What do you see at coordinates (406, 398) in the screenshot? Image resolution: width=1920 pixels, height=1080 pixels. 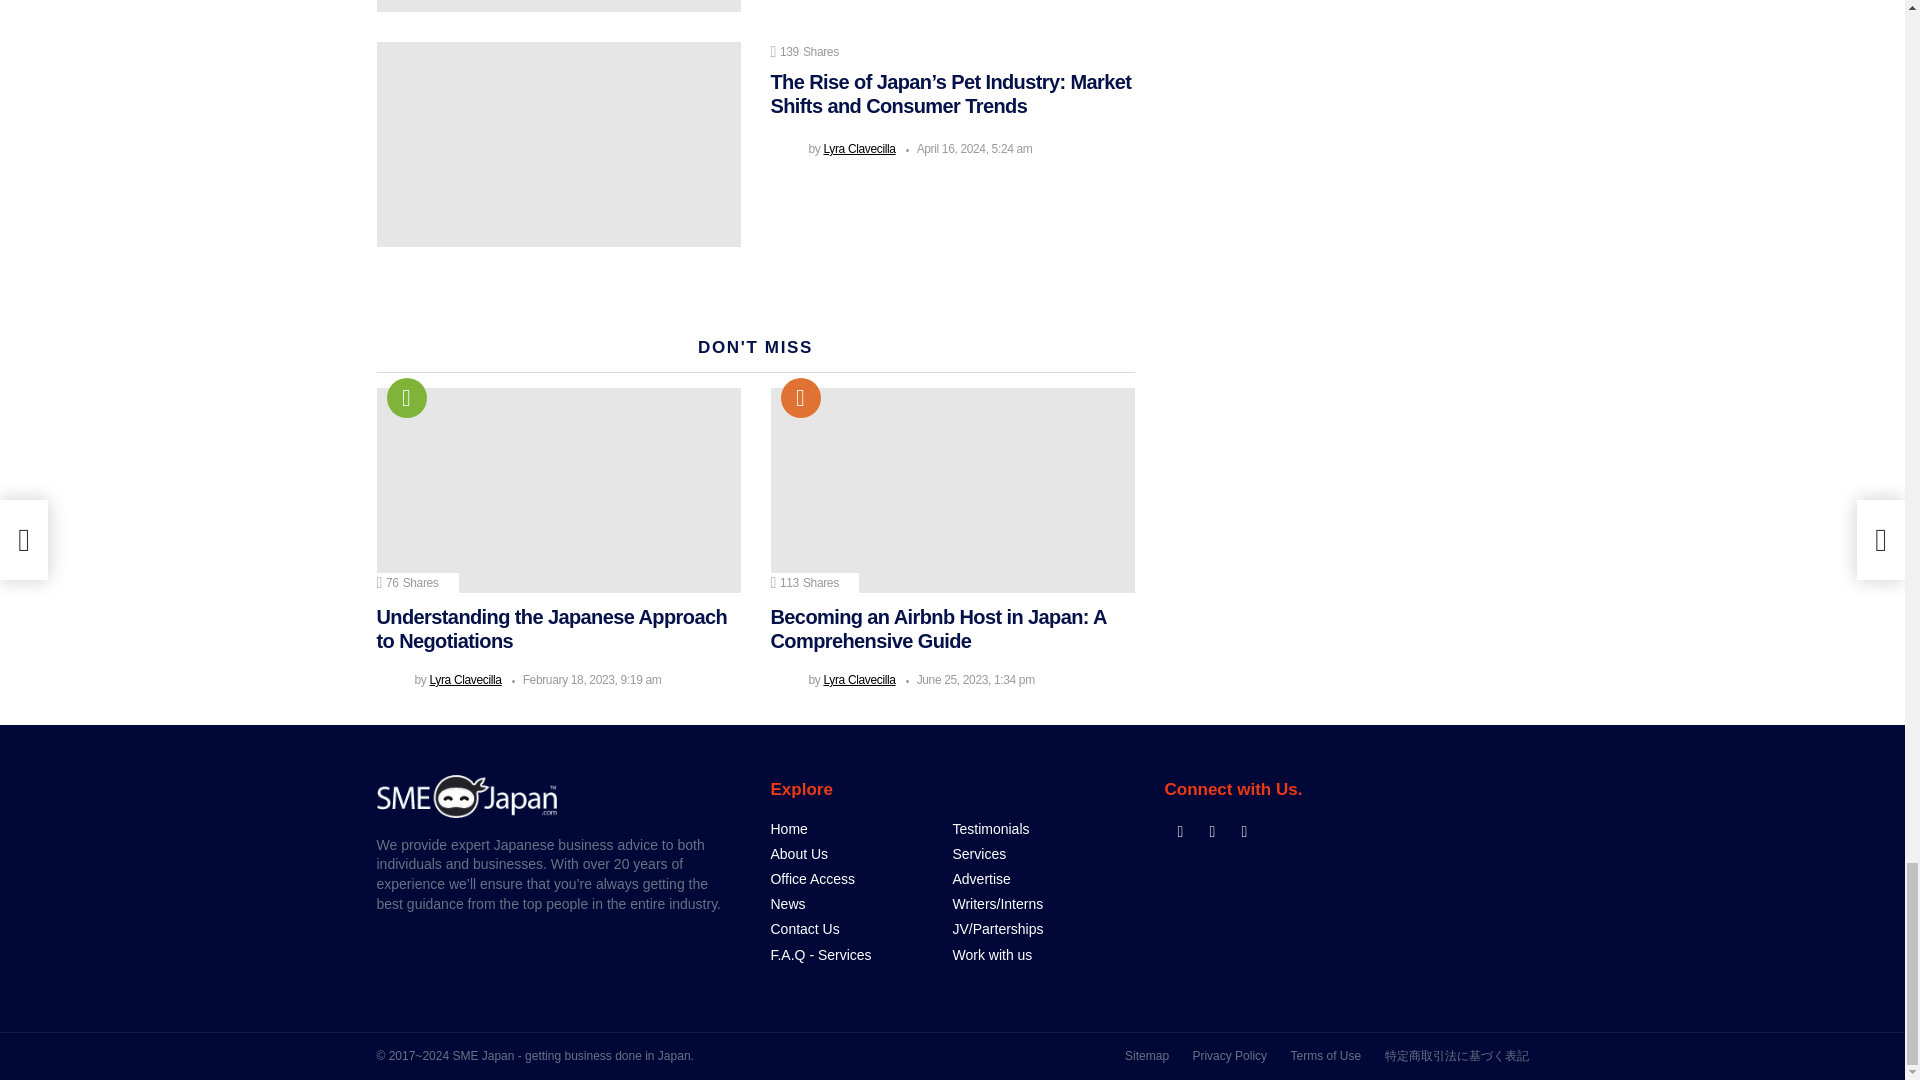 I see `Trending` at bounding box center [406, 398].